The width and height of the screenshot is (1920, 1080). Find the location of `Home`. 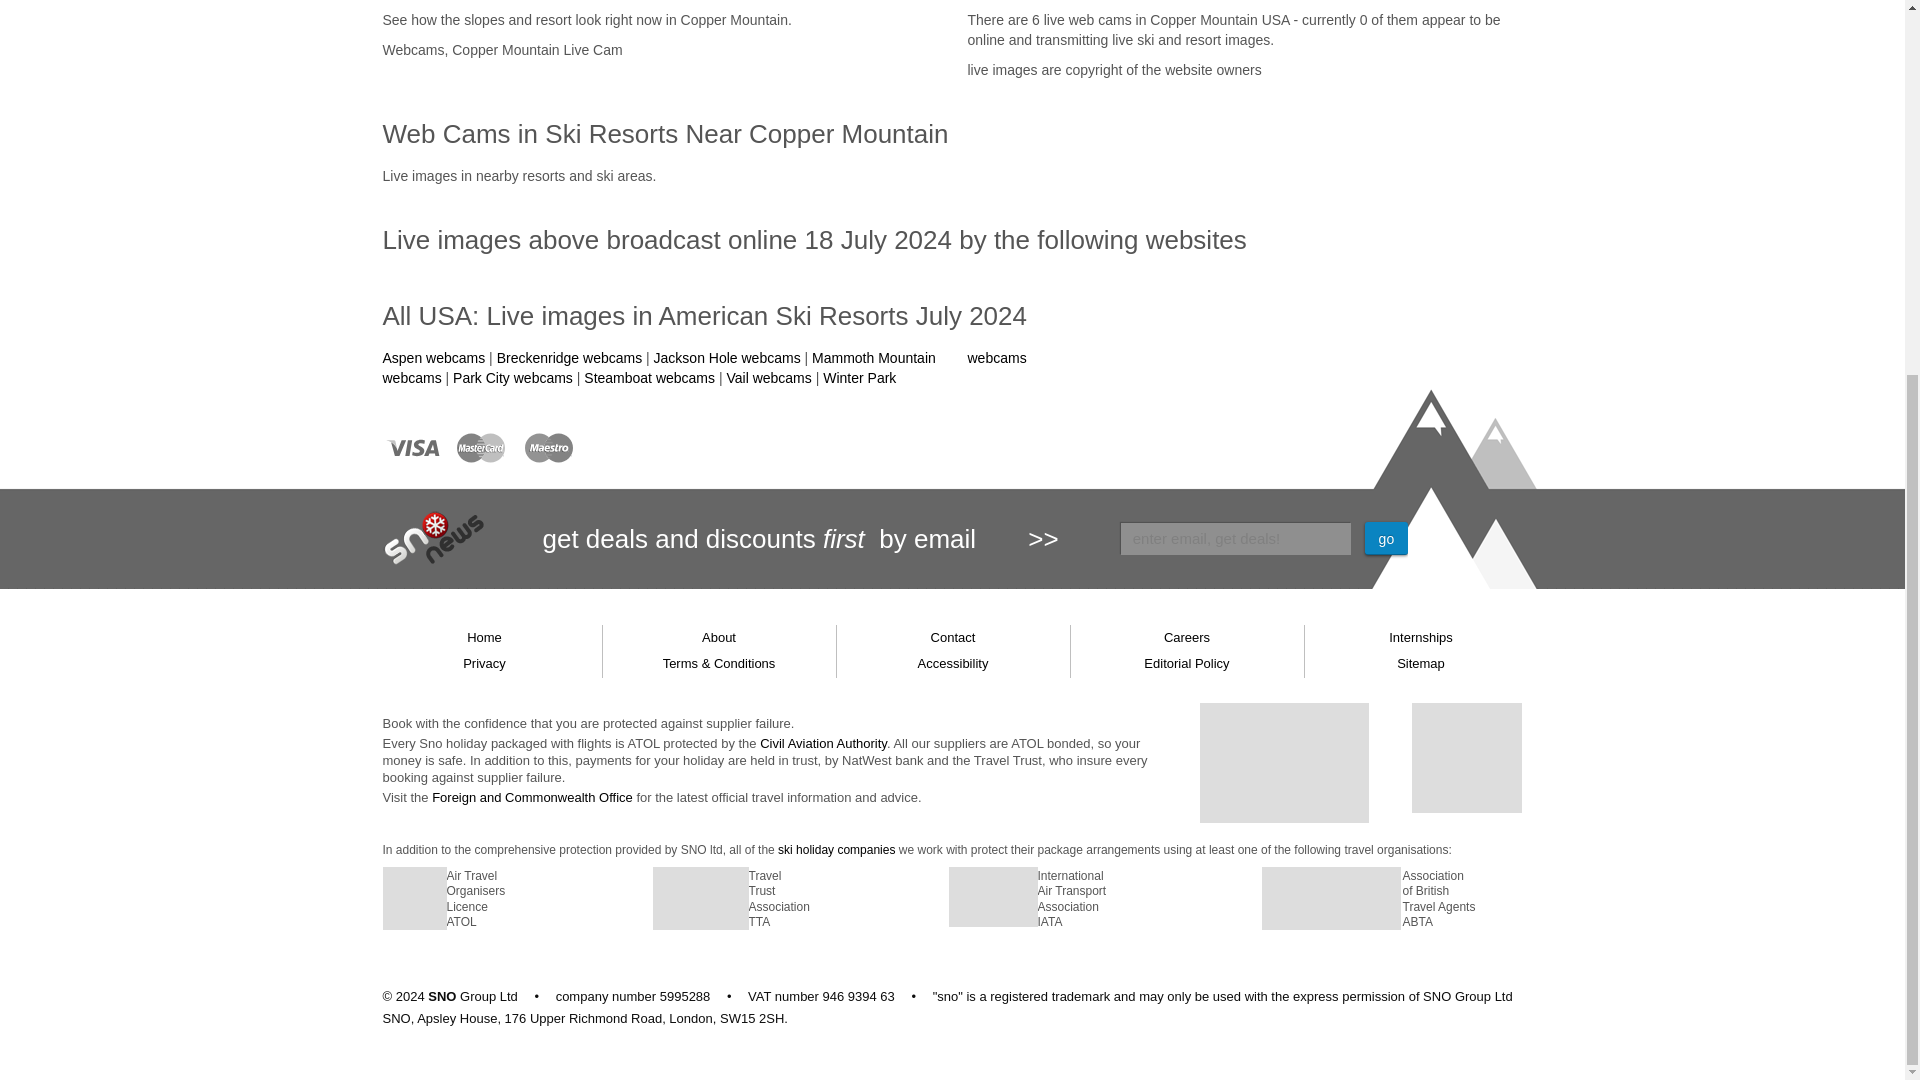

Home is located at coordinates (485, 638).